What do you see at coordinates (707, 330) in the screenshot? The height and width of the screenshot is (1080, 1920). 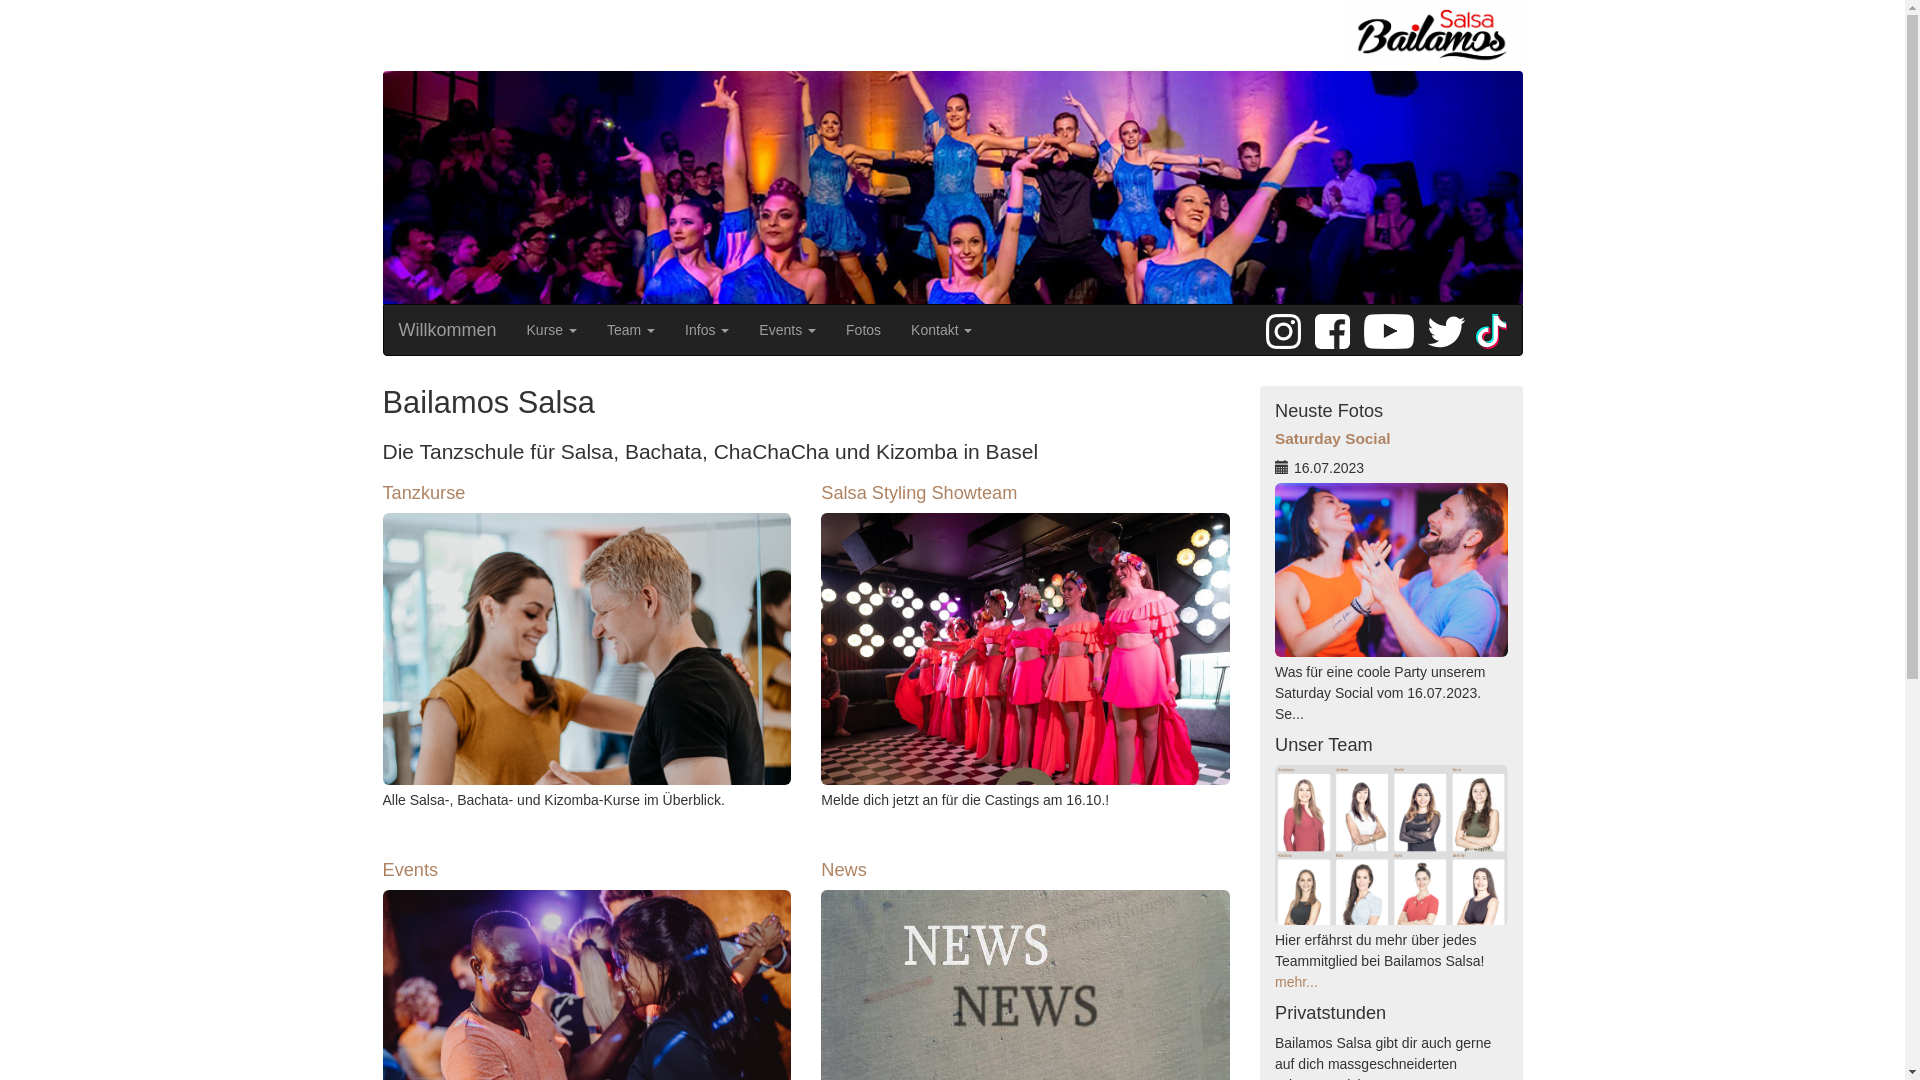 I see `Infos` at bounding box center [707, 330].